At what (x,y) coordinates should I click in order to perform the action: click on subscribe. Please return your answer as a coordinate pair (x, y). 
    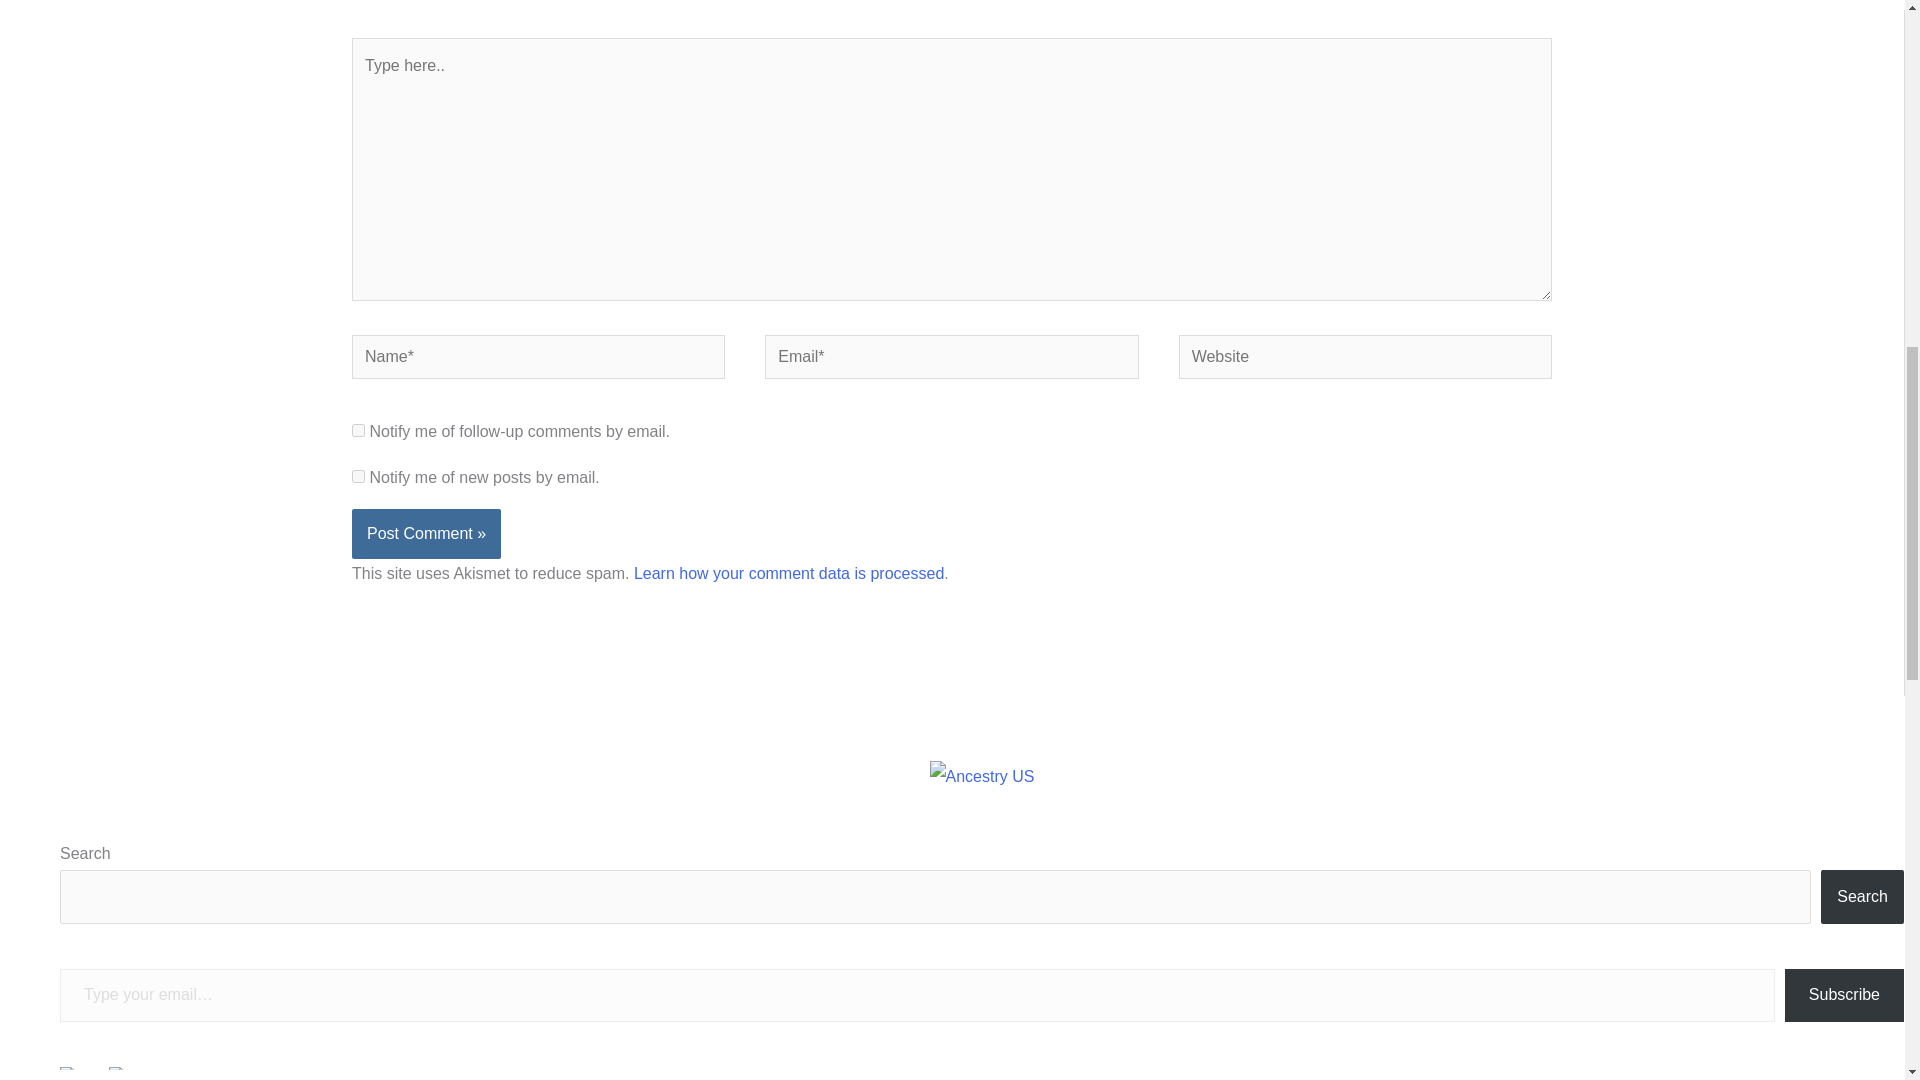
    Looking at the image, I should click on (358, 430).